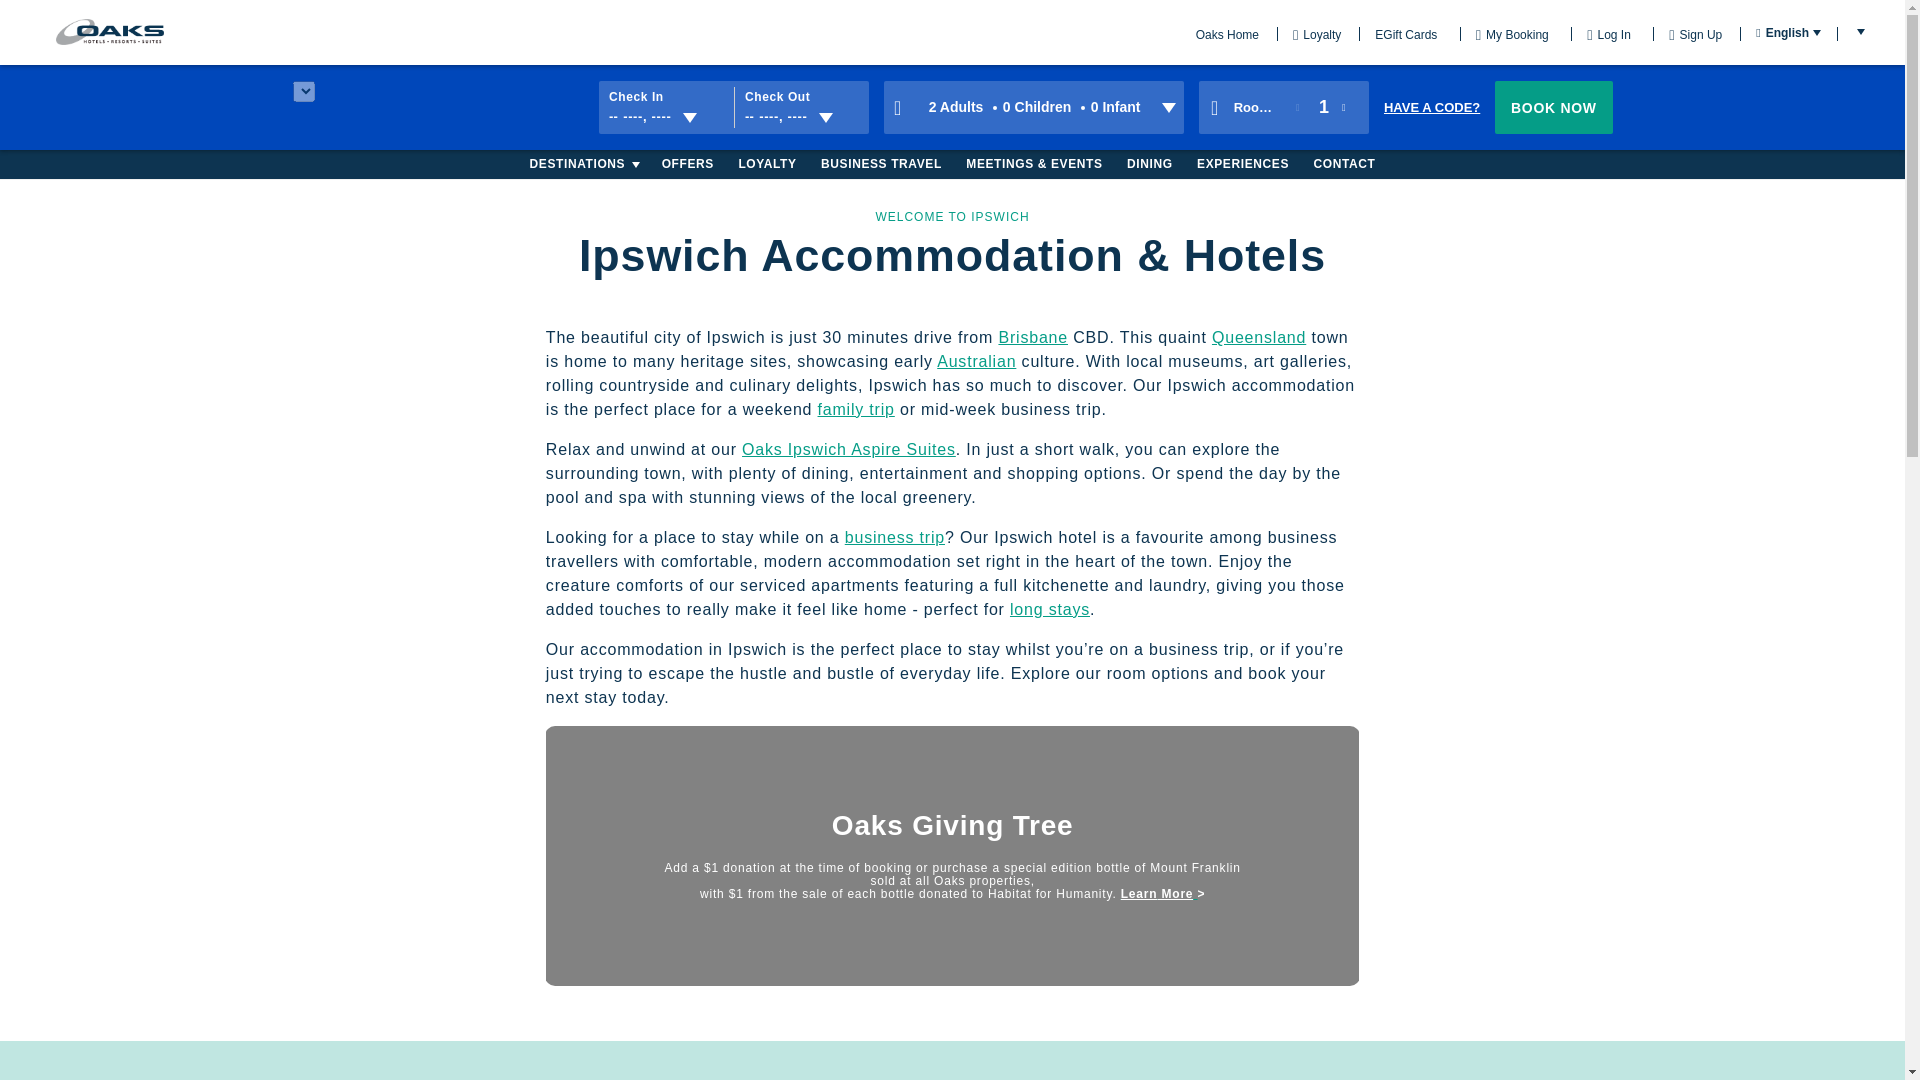 The width and height of the screenshot is (1920, 1080). Describe the element at coordinates (1780, 32) in the screenshot. I see `BOOK NOW` at that location.